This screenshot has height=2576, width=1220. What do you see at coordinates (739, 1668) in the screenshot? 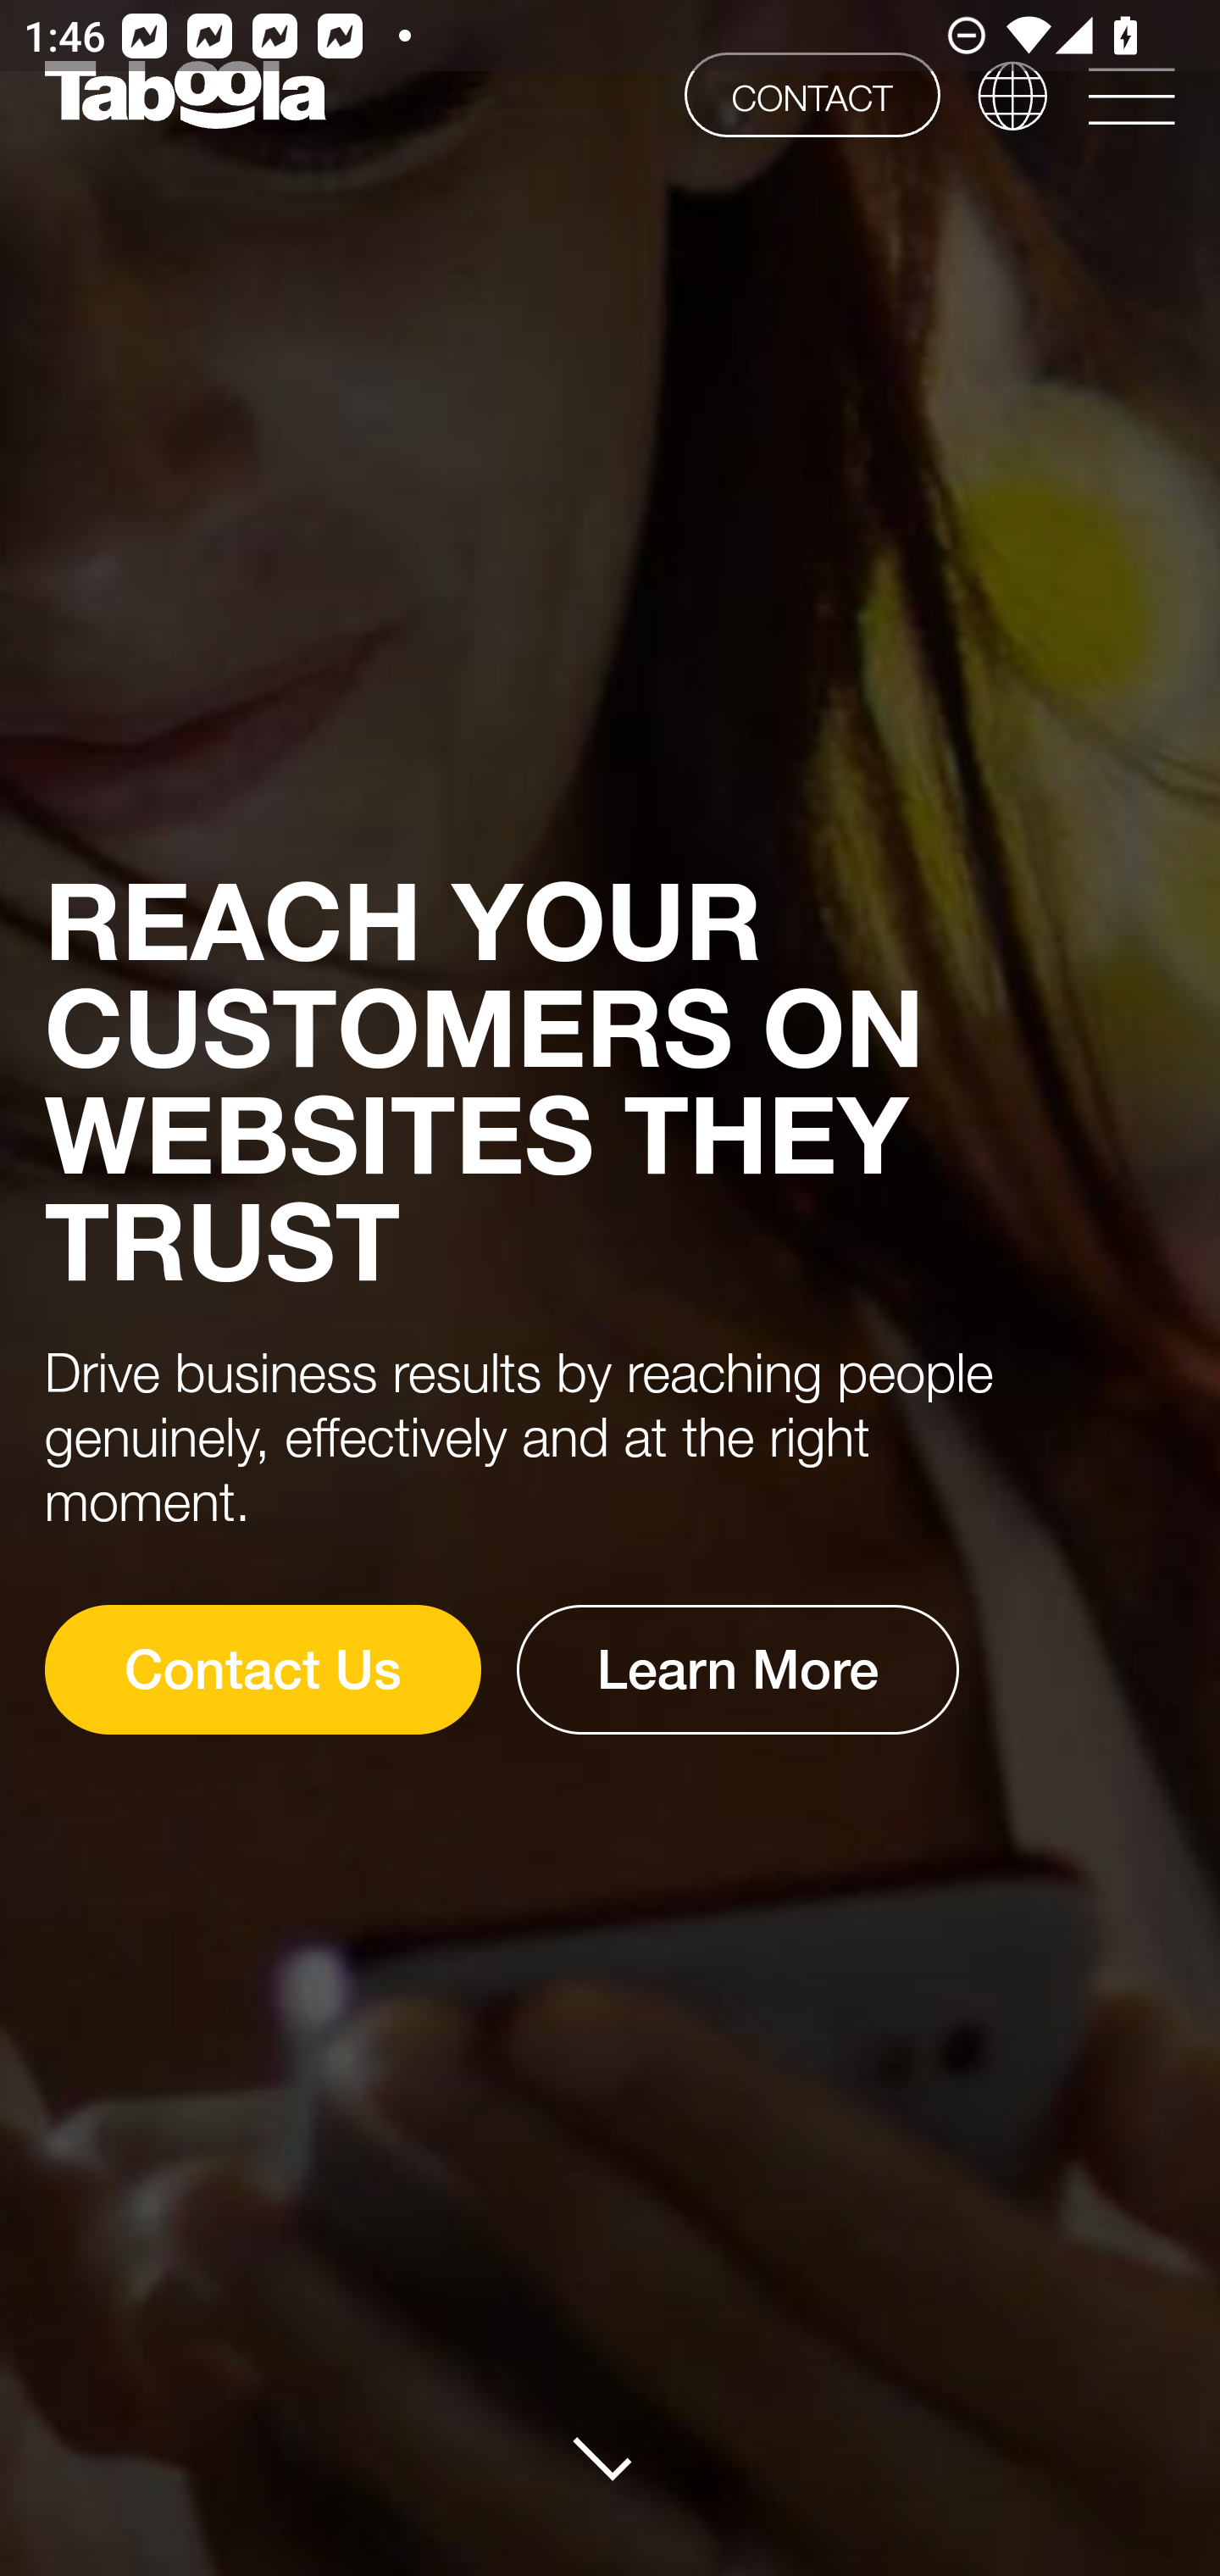
I see `Learn More` at bounding box center [739, 1668].